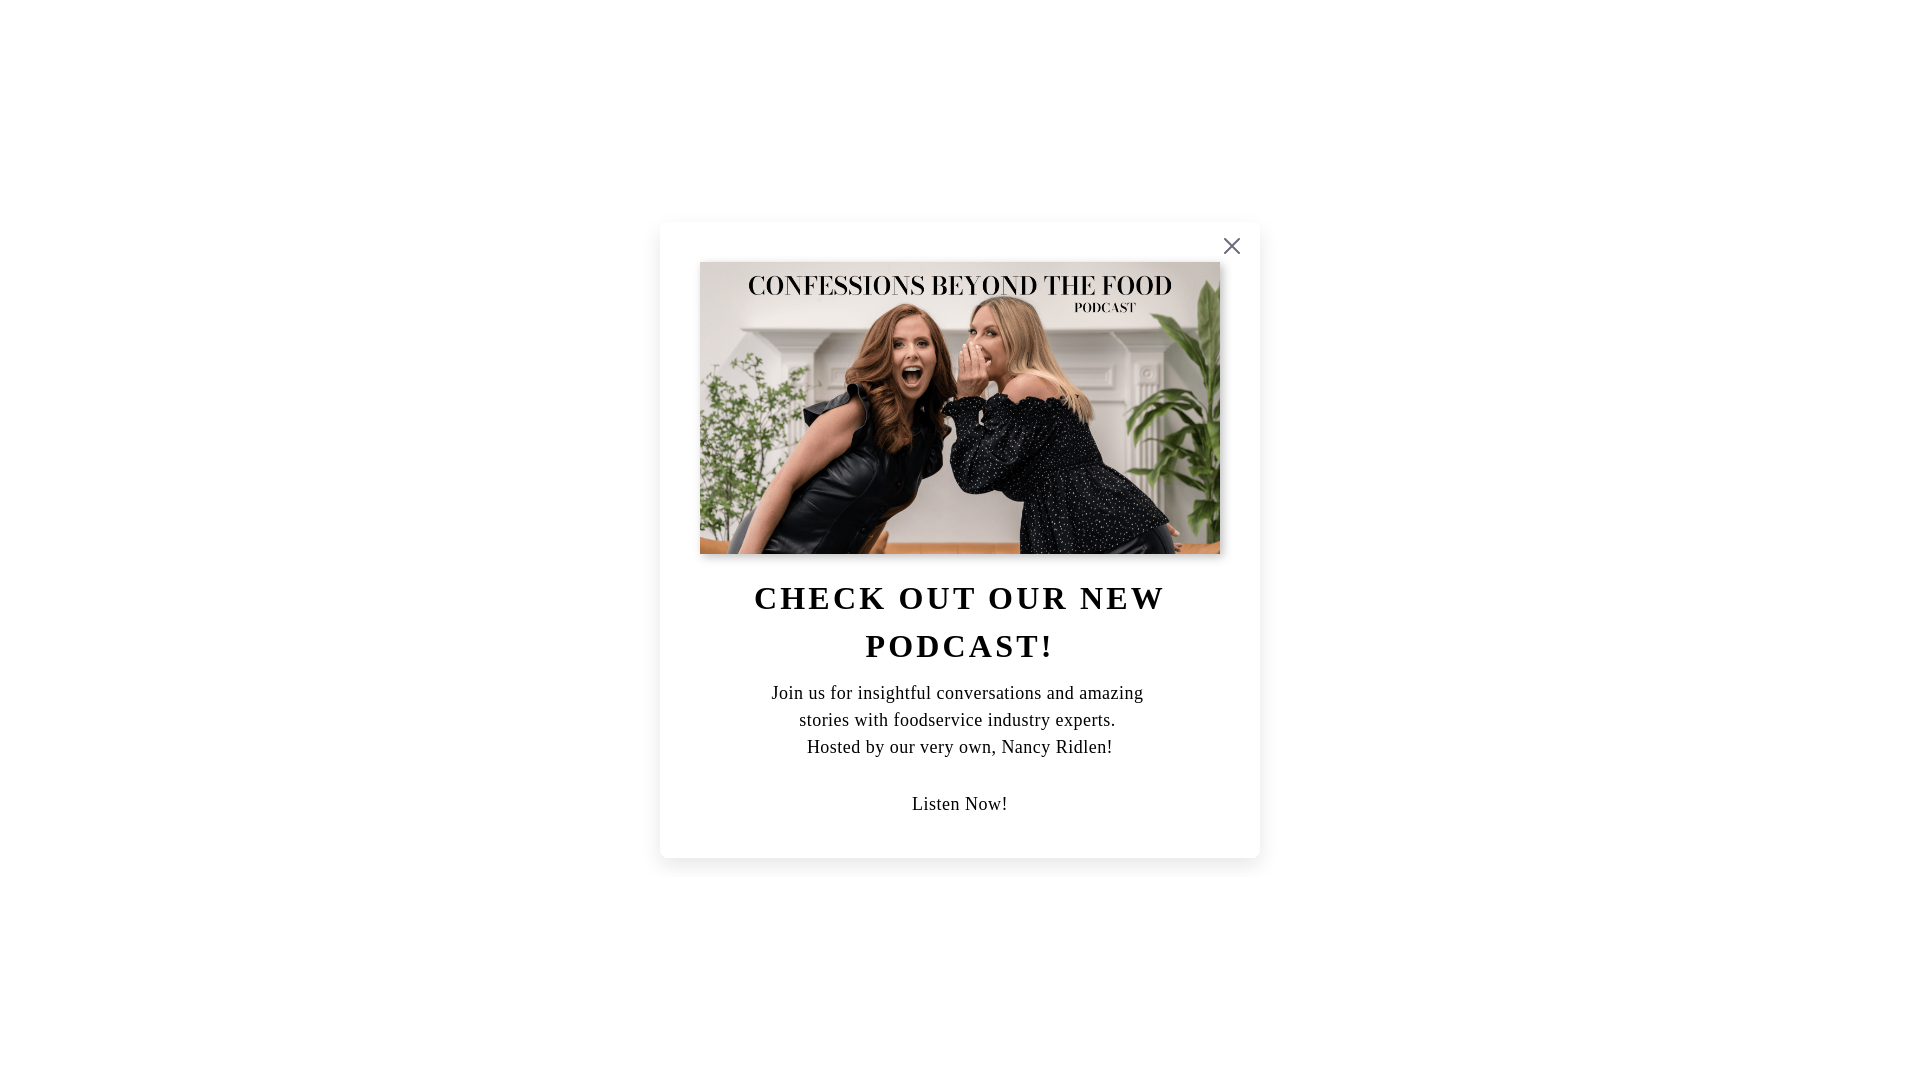  I want to click on Home Page, so click(168, 50).